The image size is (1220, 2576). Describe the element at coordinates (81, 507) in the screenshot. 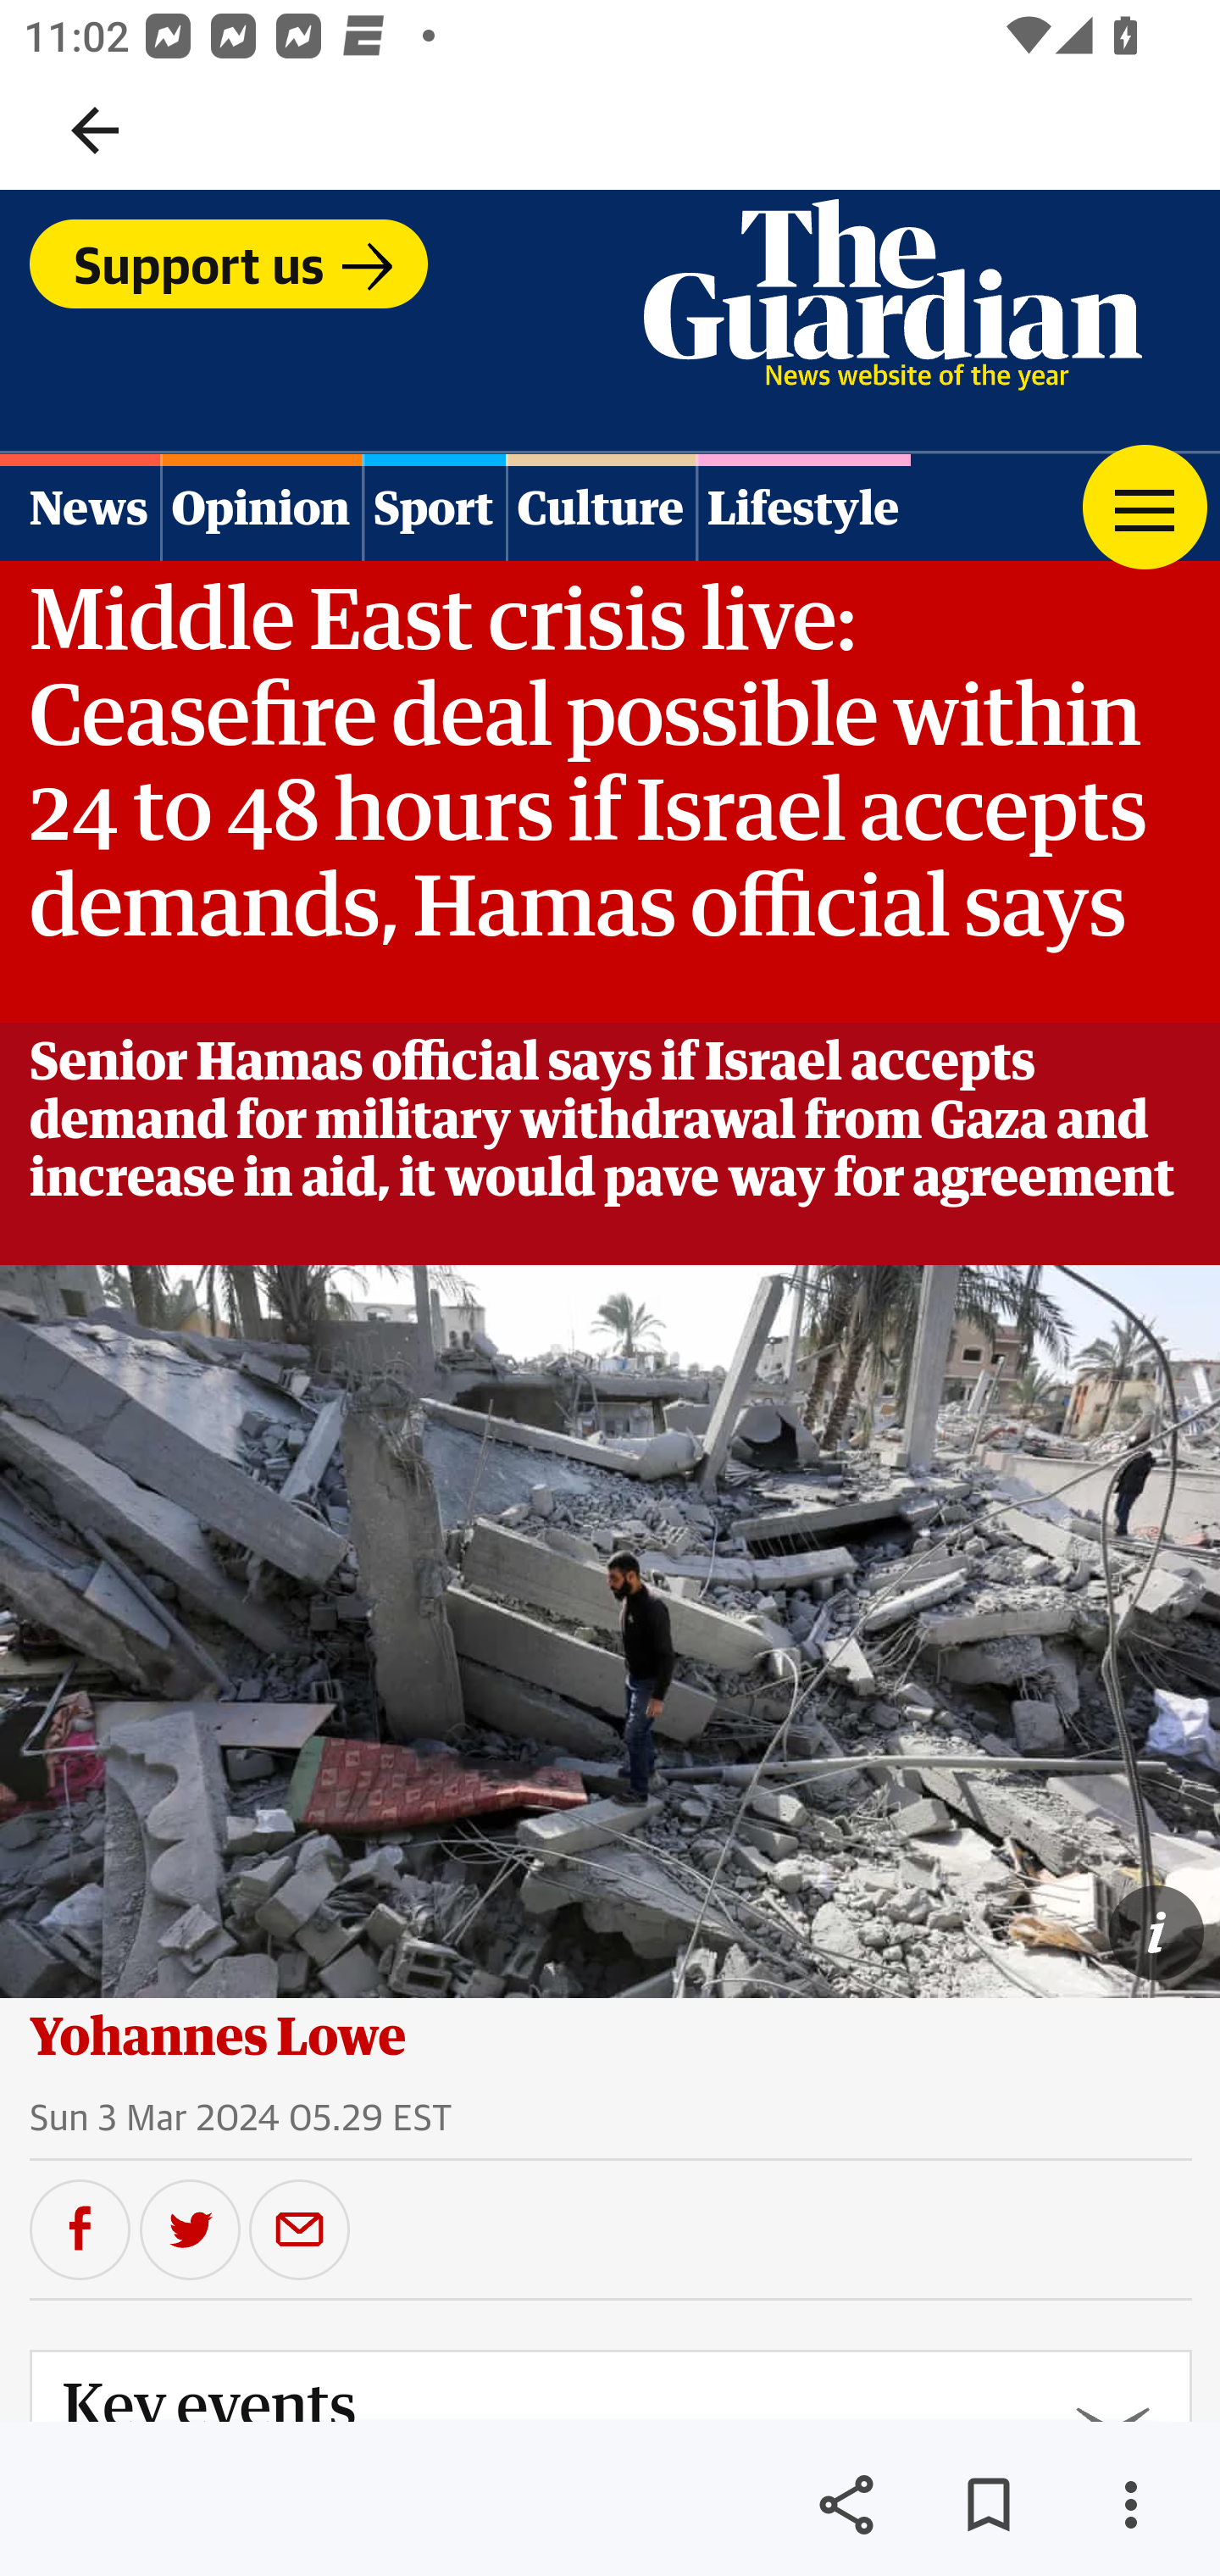

I see `News` at that location.